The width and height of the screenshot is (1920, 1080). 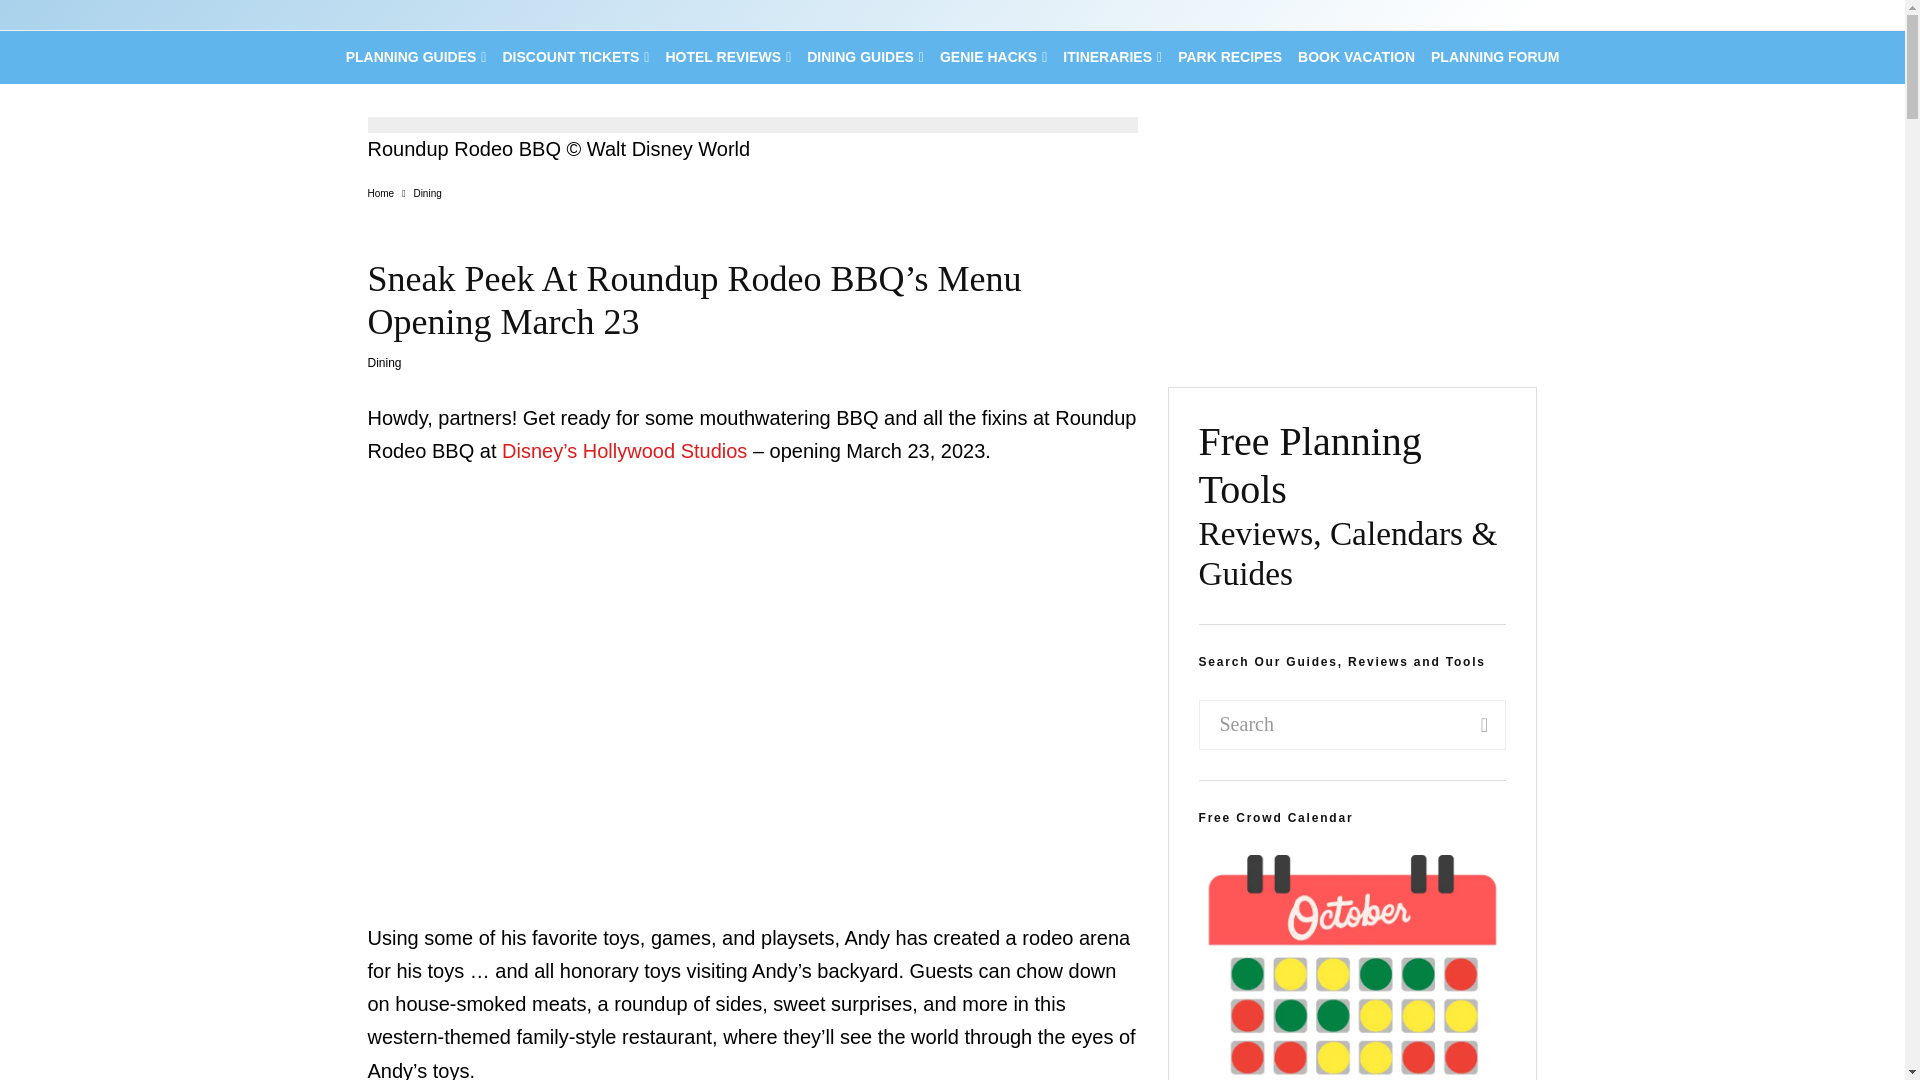 What do you see at coordinates (1494, 58) in the screenshot?
I see `PLANNING FORUM` at bounding box center [1494, 58].